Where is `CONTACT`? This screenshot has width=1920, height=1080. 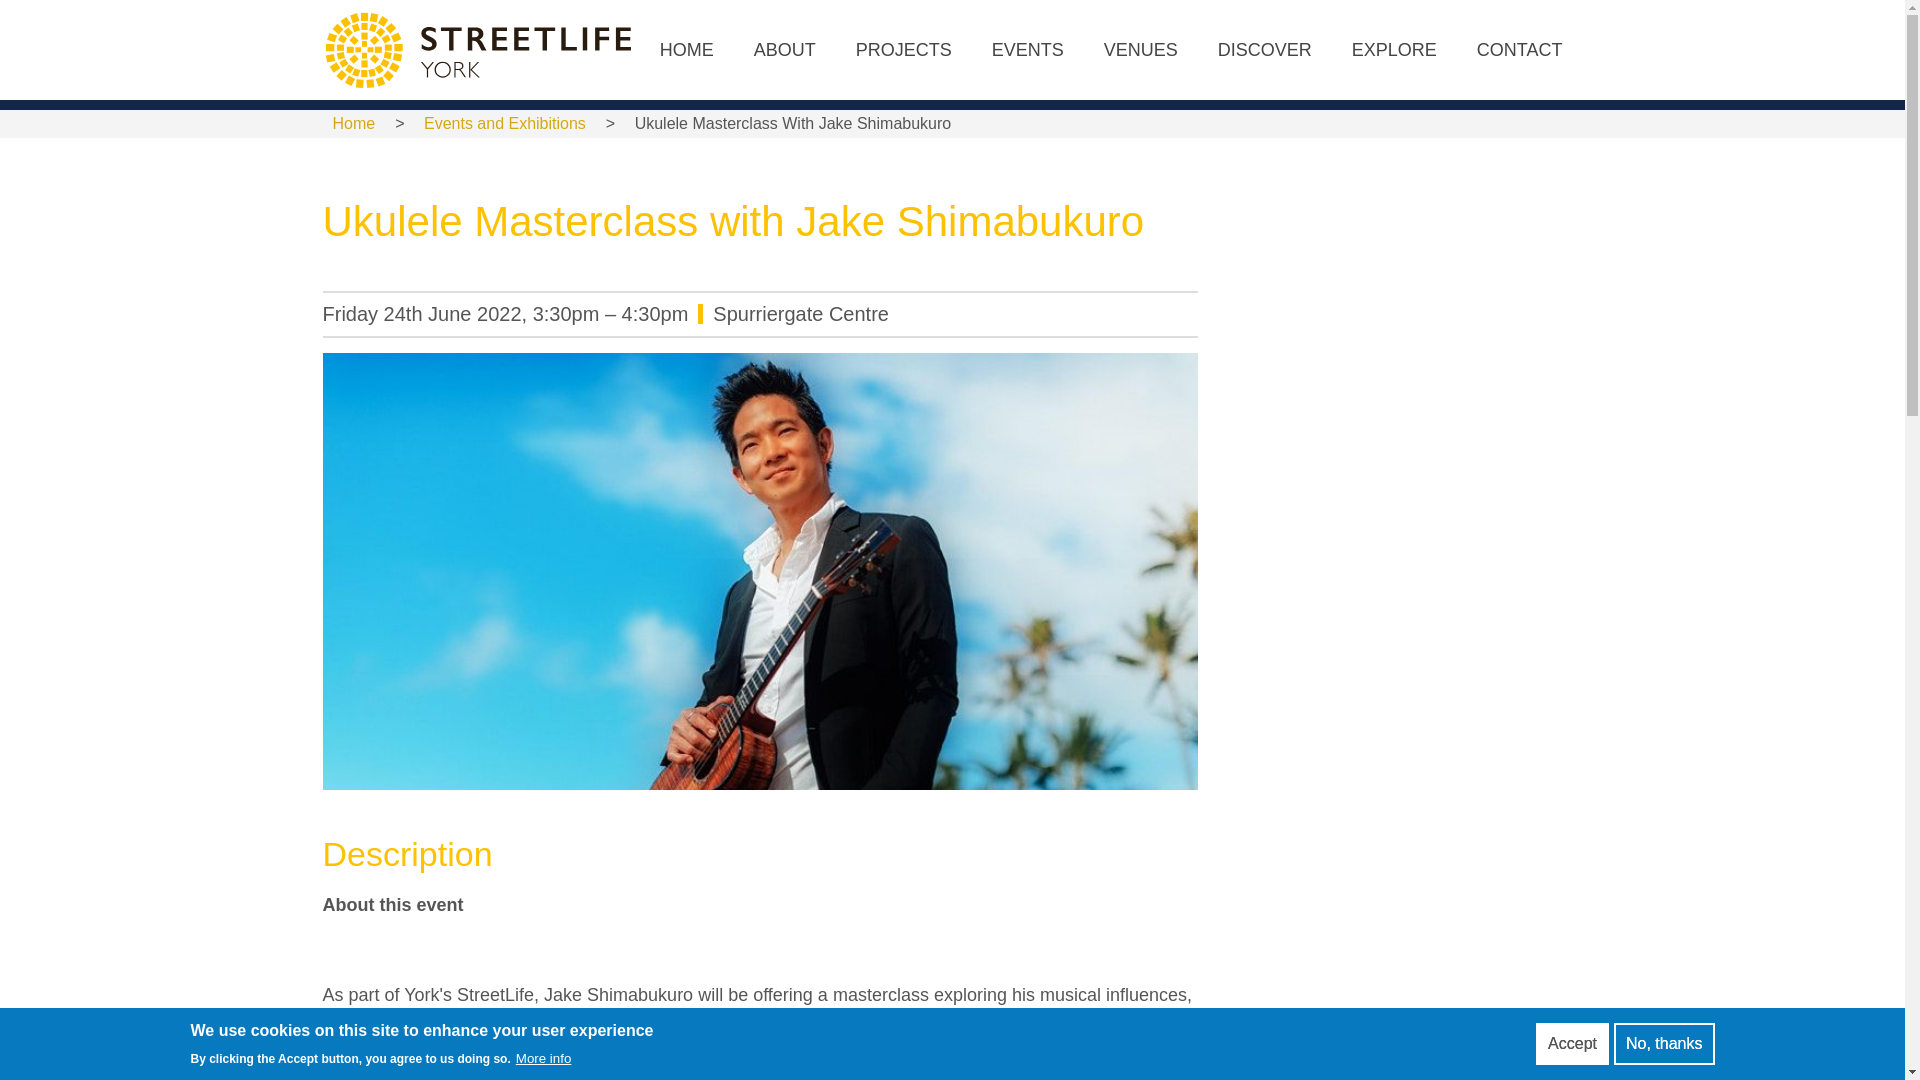 CONTACT is located at coordinates (1520, 50).